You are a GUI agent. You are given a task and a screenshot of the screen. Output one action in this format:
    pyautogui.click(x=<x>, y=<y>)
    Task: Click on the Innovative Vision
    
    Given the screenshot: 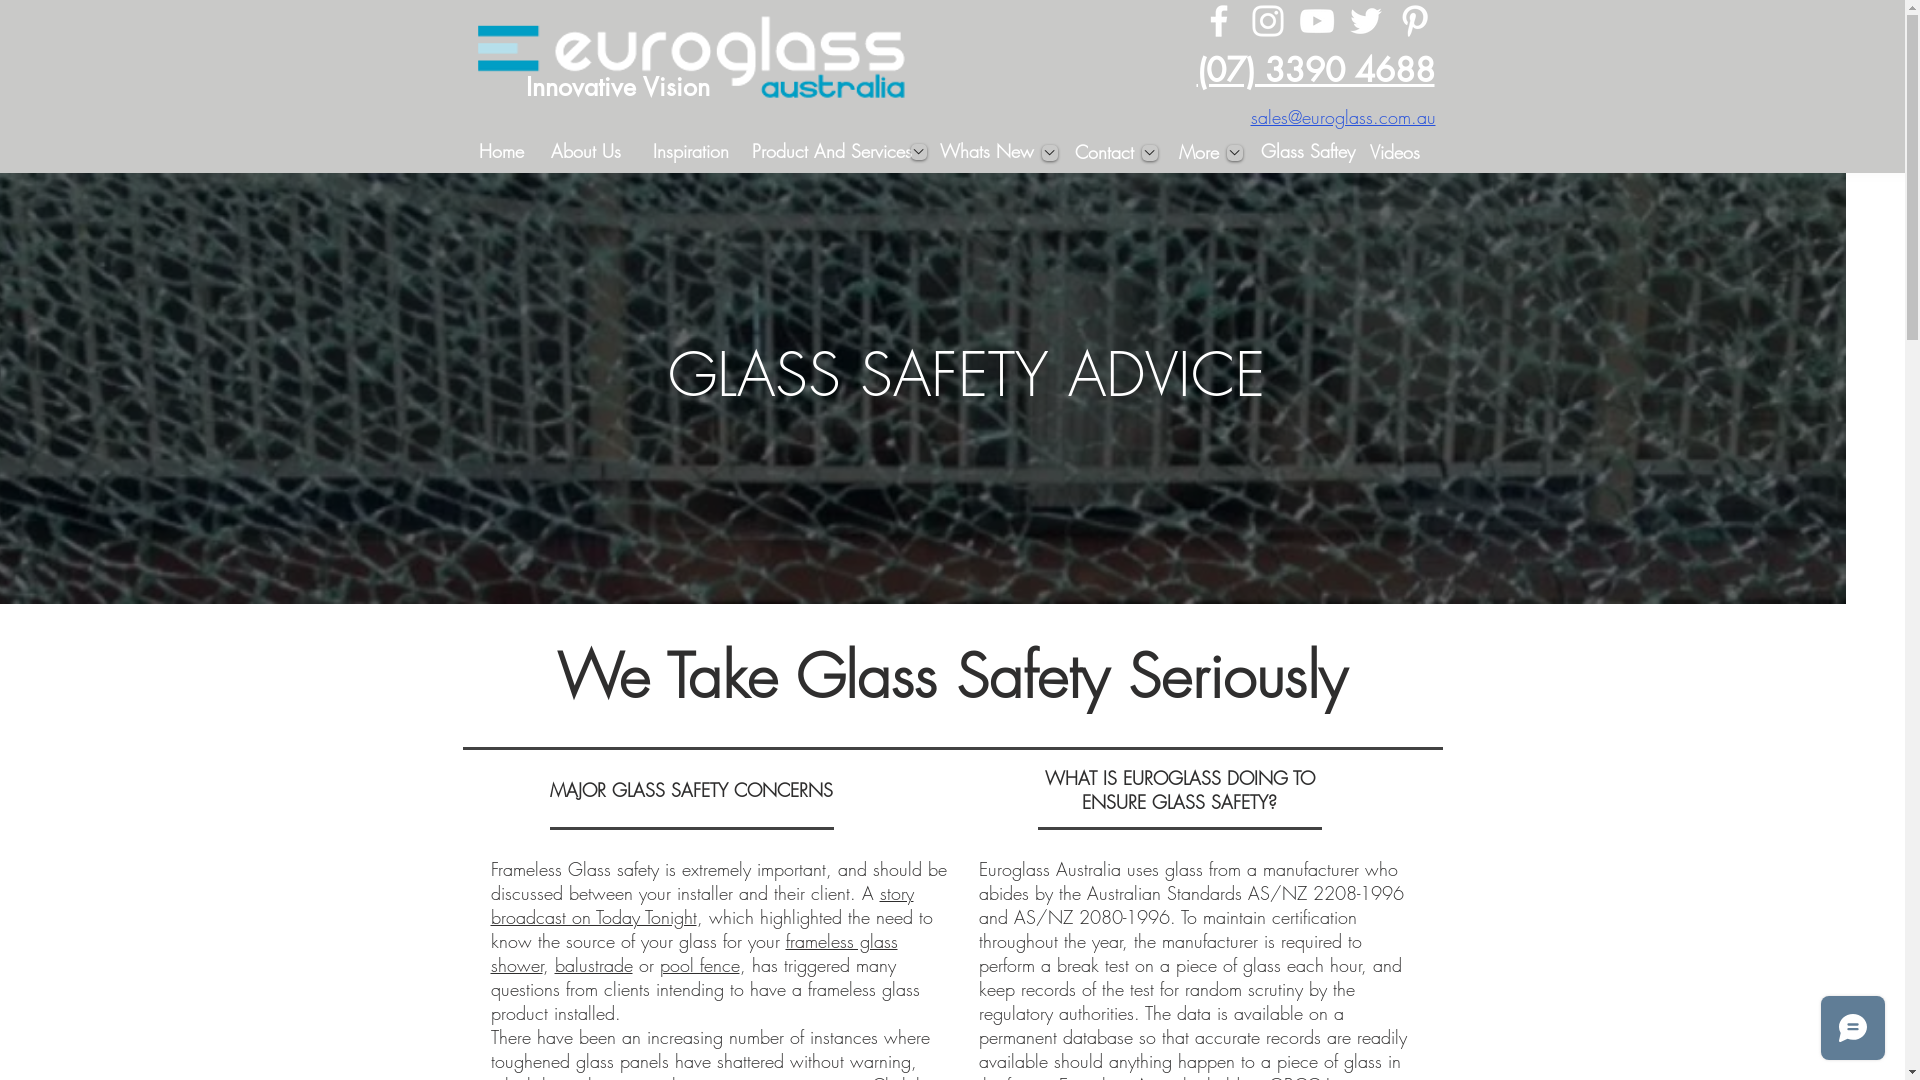 What is the action you would take?
    pyautogui.click(x=618, y=87)
    